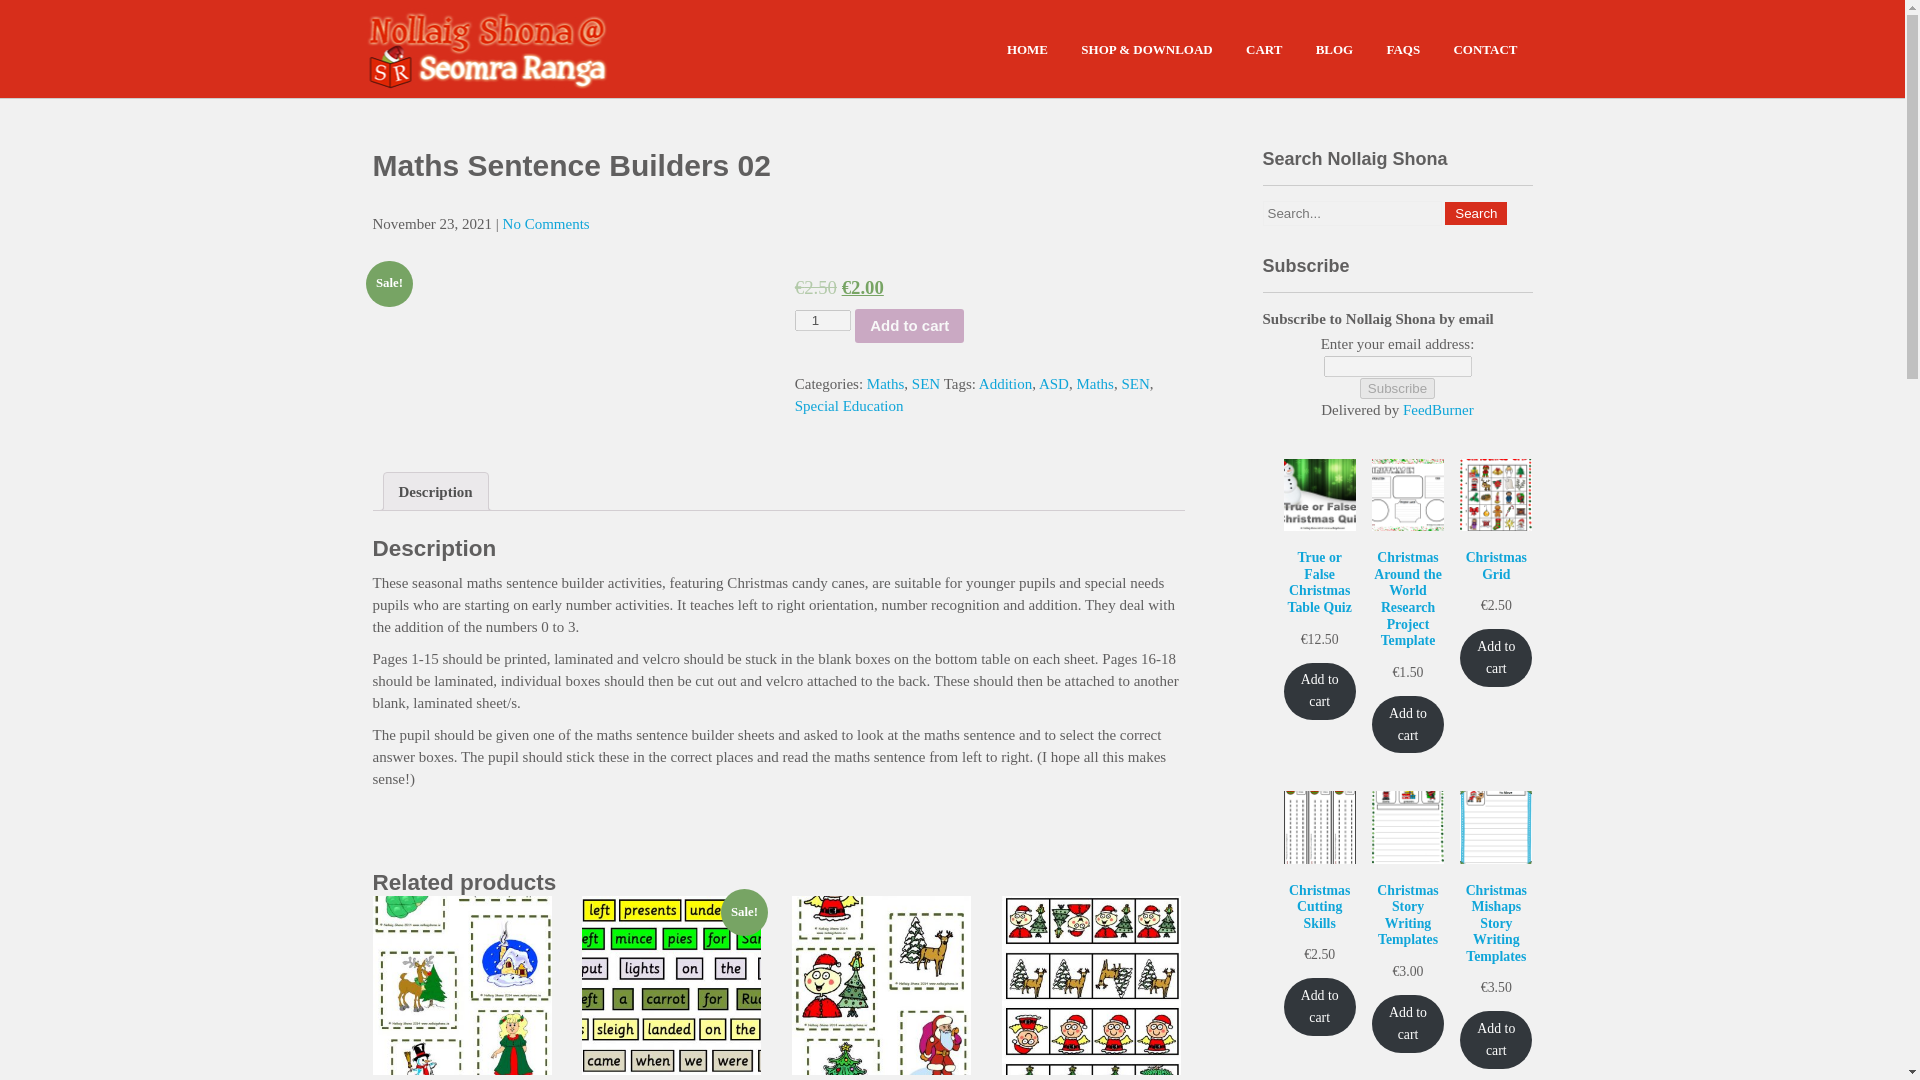 The image size is (1920, 1080). I want to click on CART, so click(1264, 50).